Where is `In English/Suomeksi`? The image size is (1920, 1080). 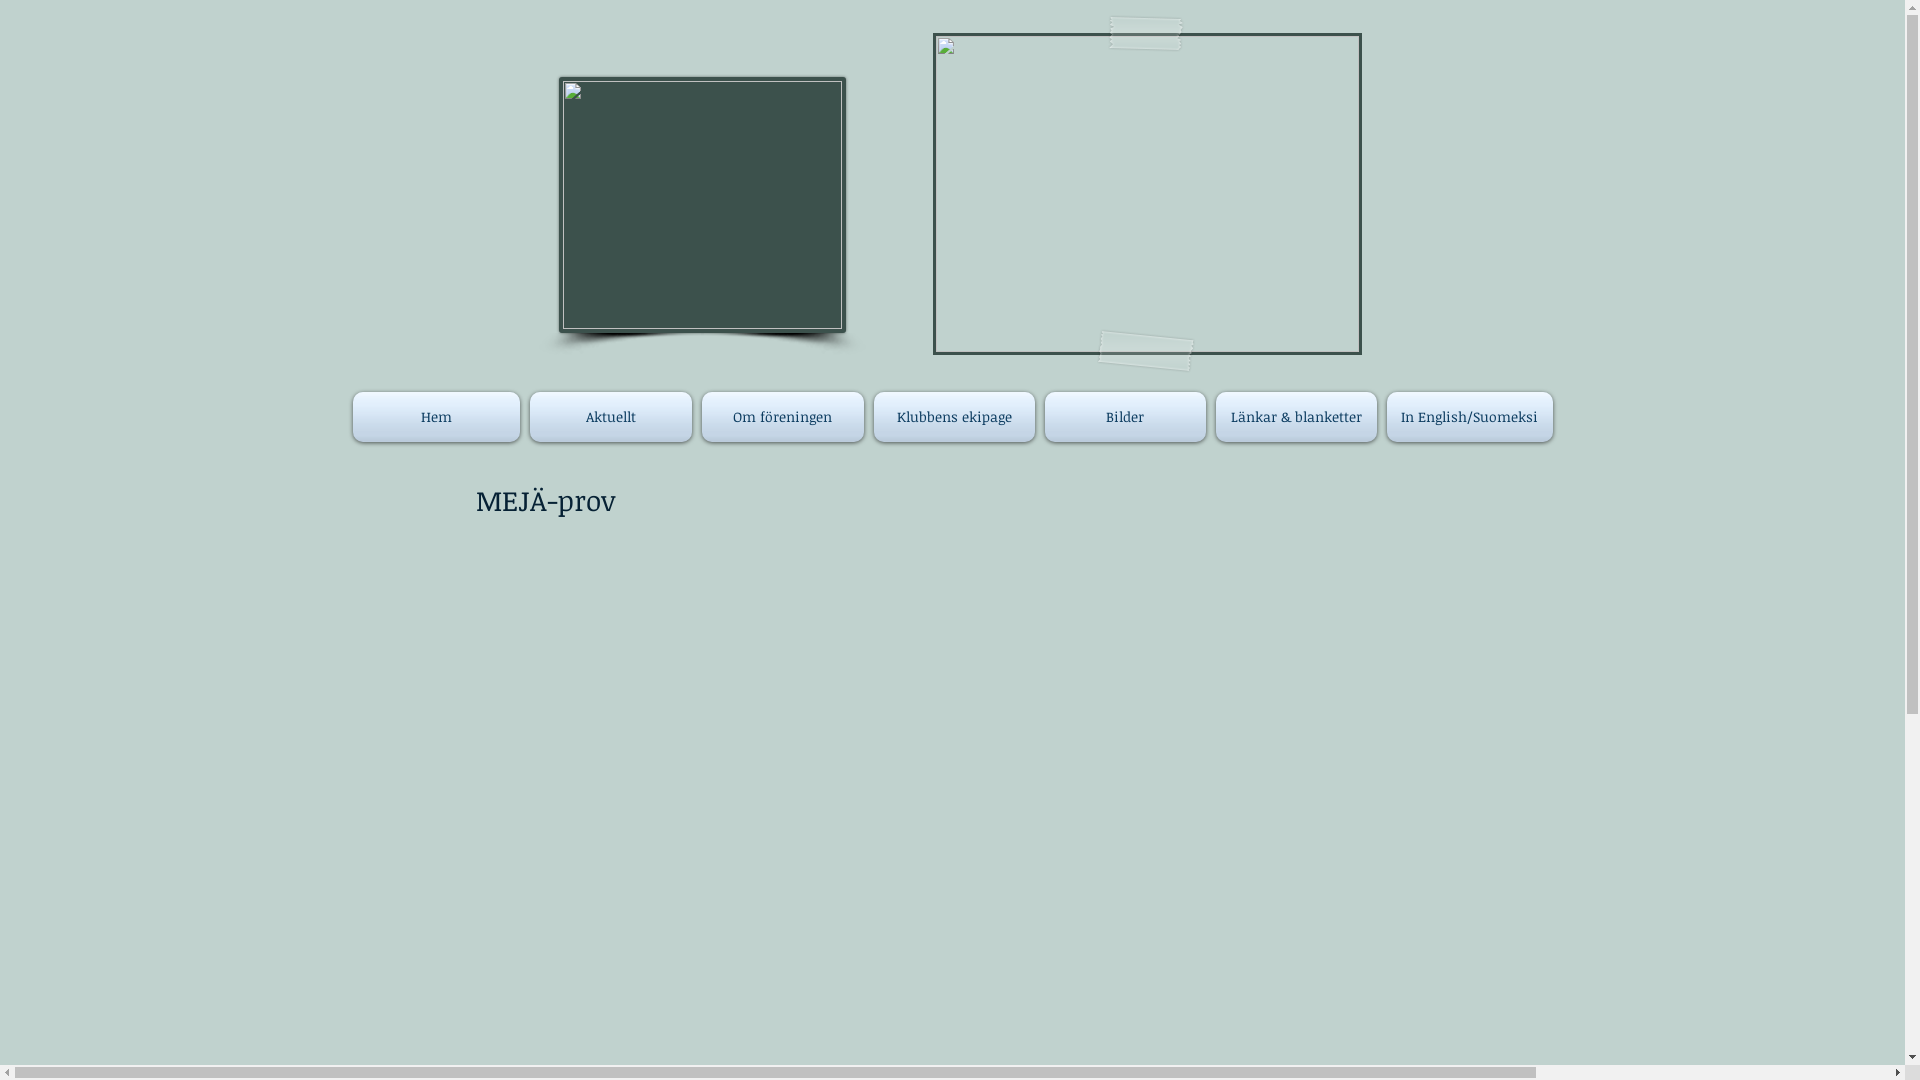 In English/Suomeksi is located at coordinates (1468, 417).